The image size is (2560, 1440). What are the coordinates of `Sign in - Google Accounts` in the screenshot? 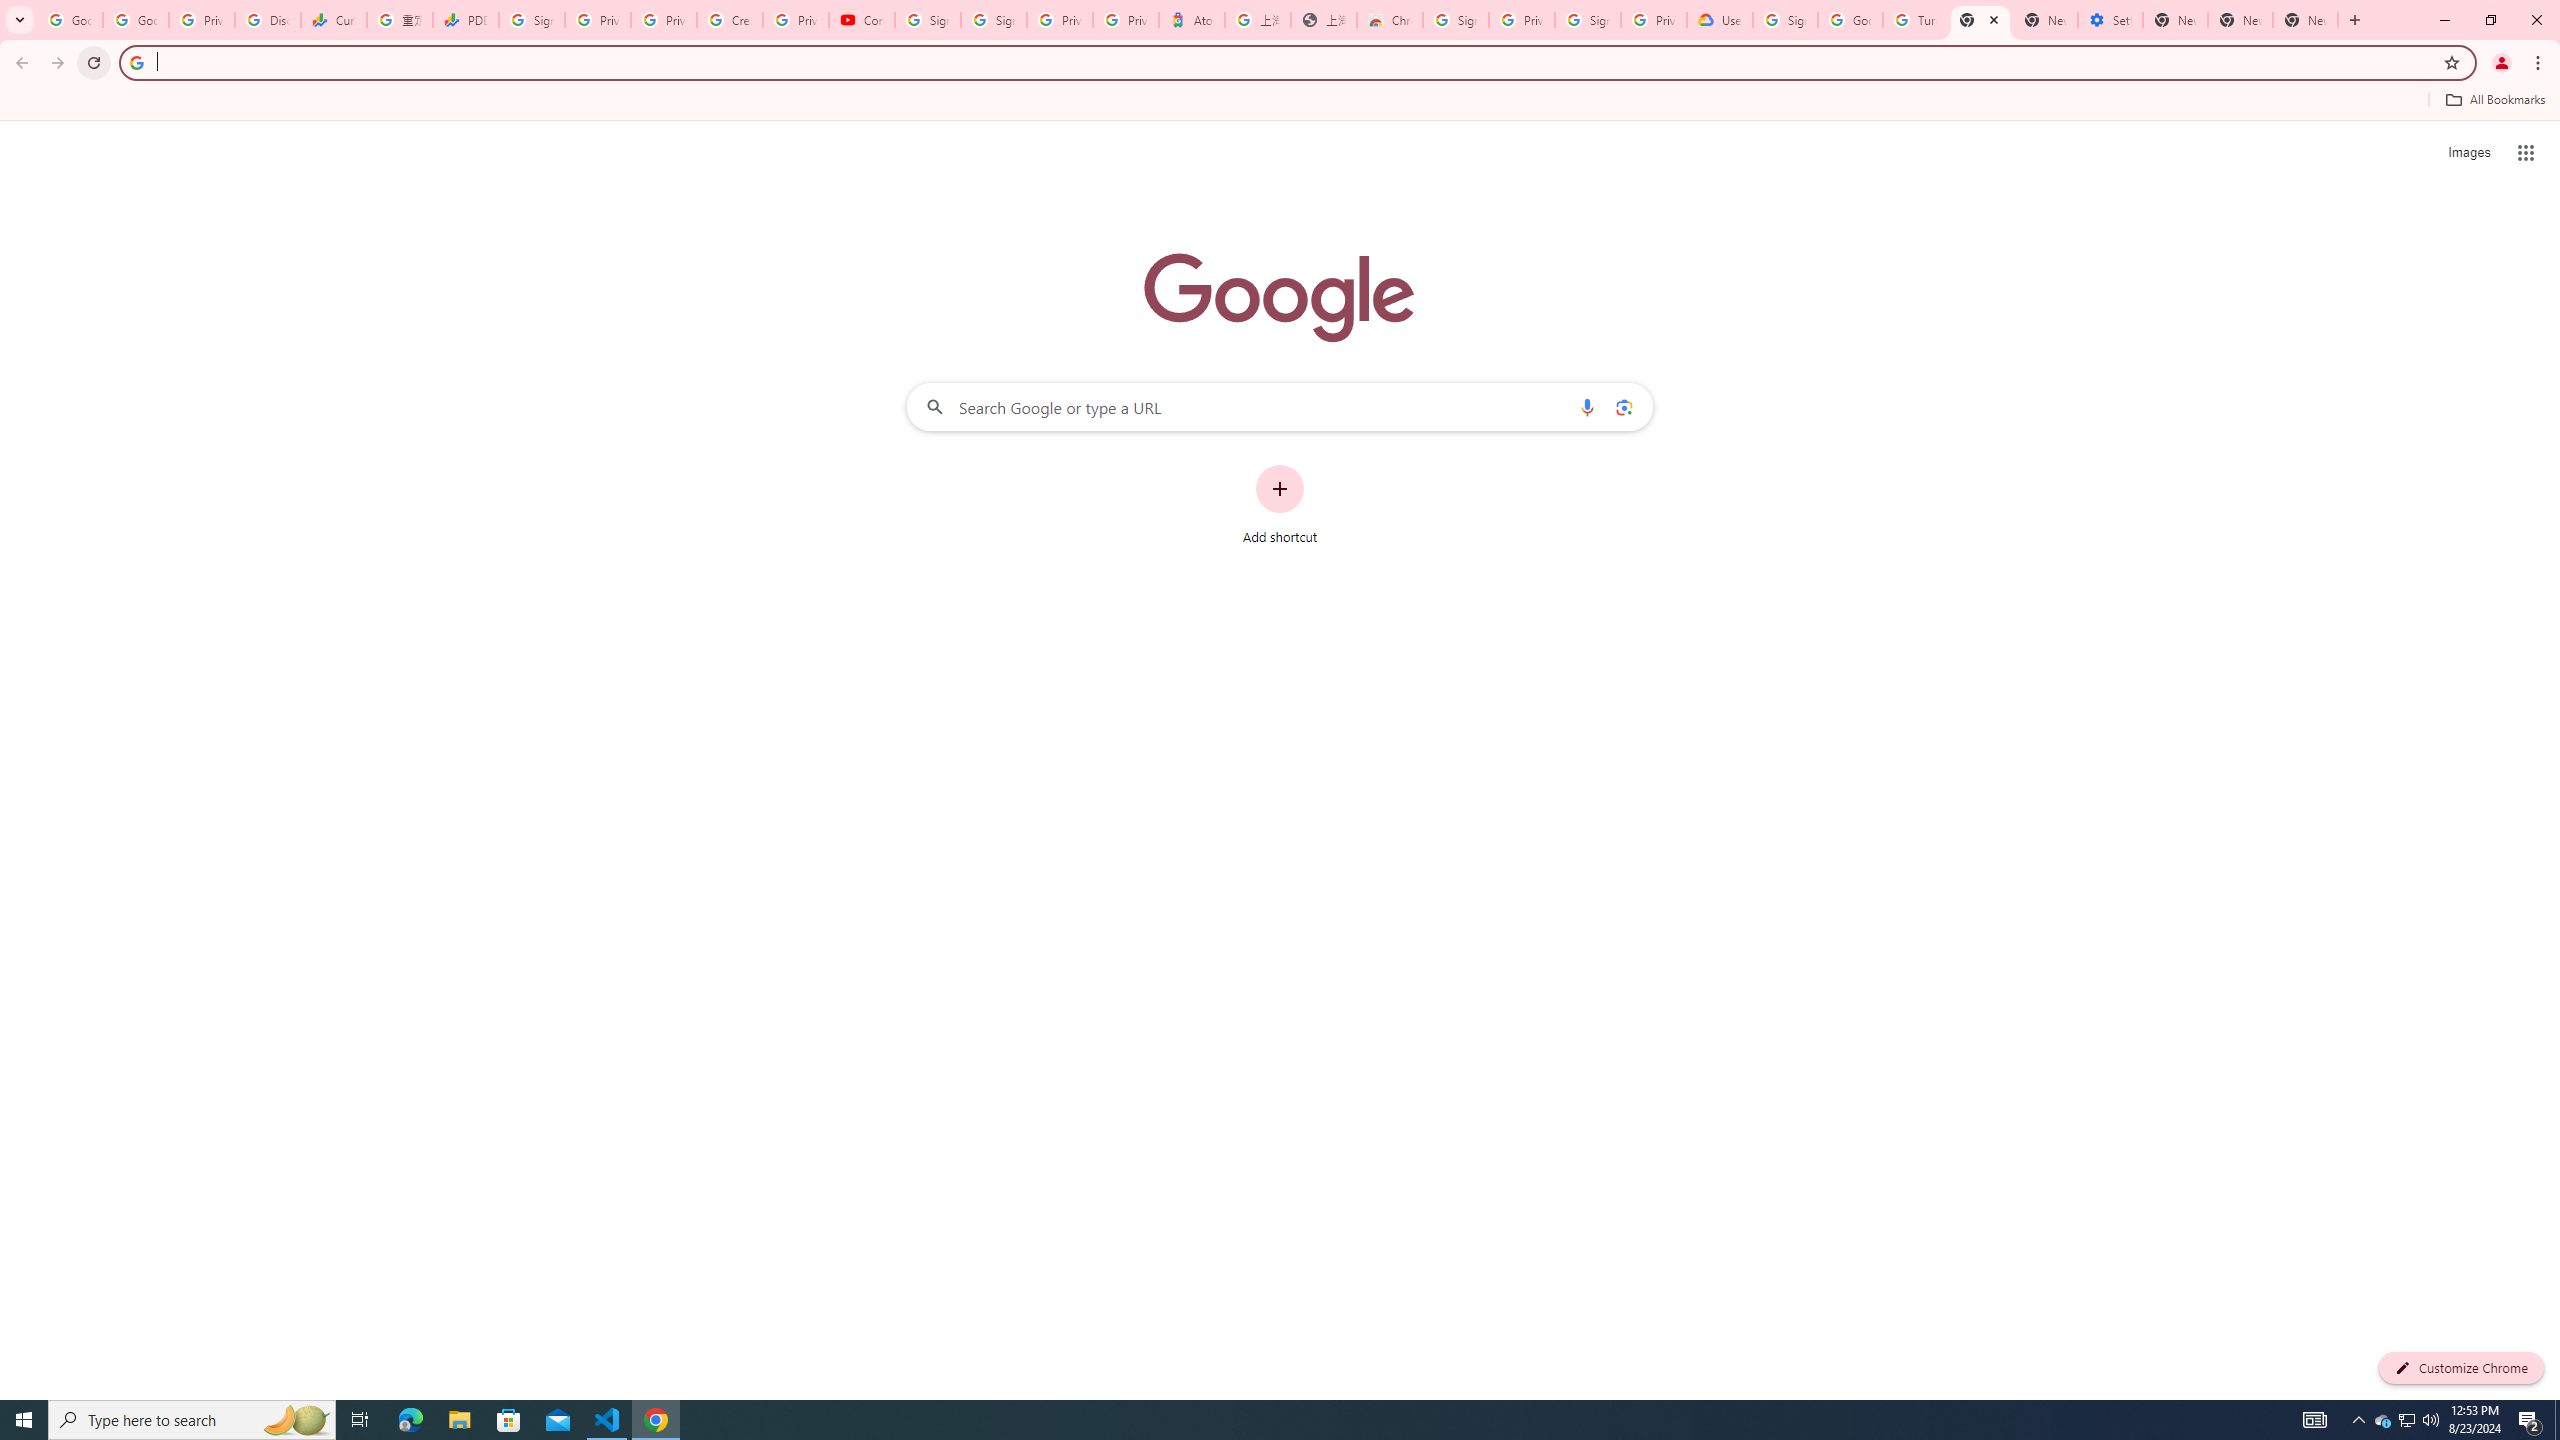 It's located at (994, 20).